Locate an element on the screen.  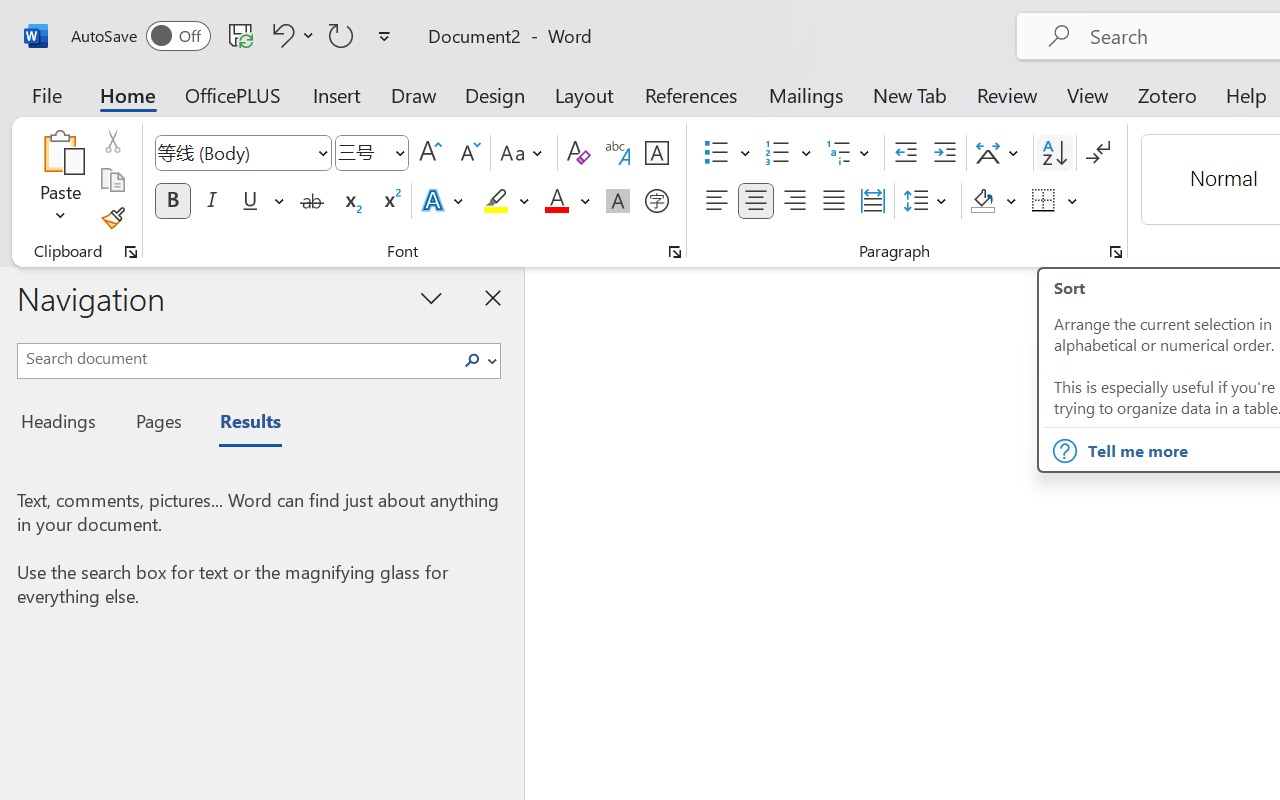
Edit is located at coordinates (89, 18).